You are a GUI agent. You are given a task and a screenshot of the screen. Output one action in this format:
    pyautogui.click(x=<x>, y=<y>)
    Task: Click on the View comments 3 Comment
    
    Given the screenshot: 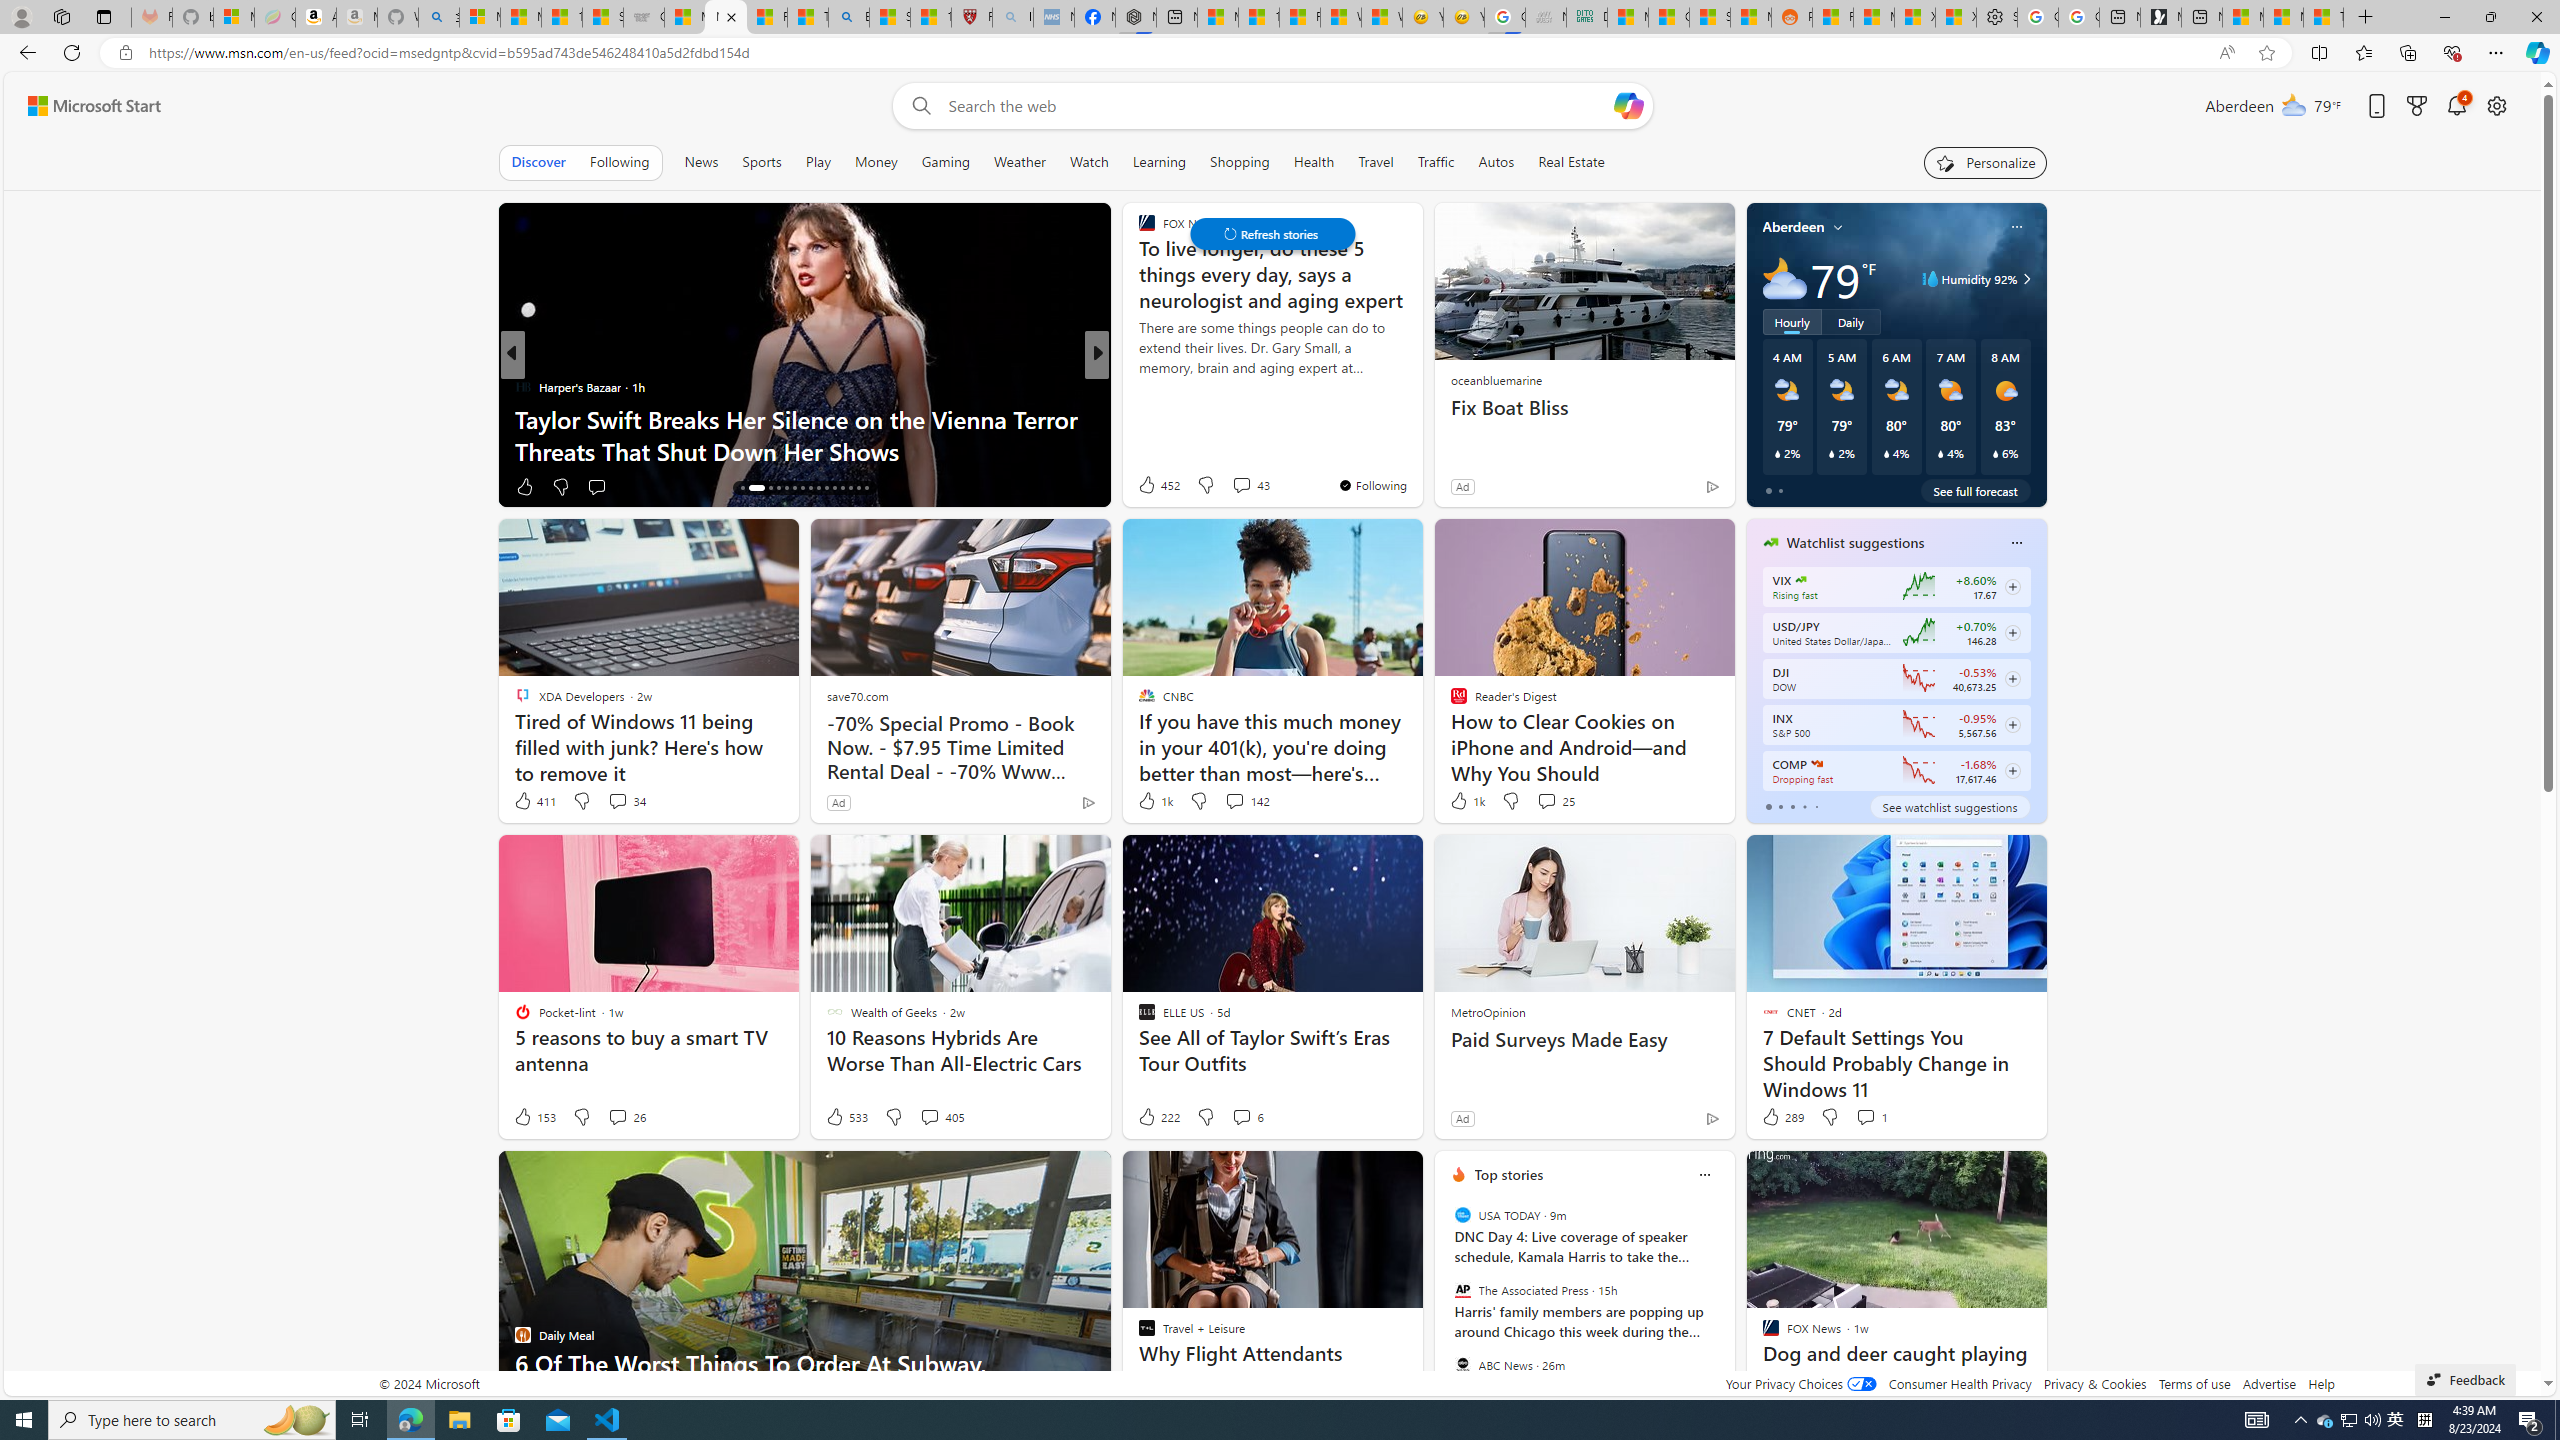 What is the action you would take?
    pyautogui.click(x=1222, y=486)
    